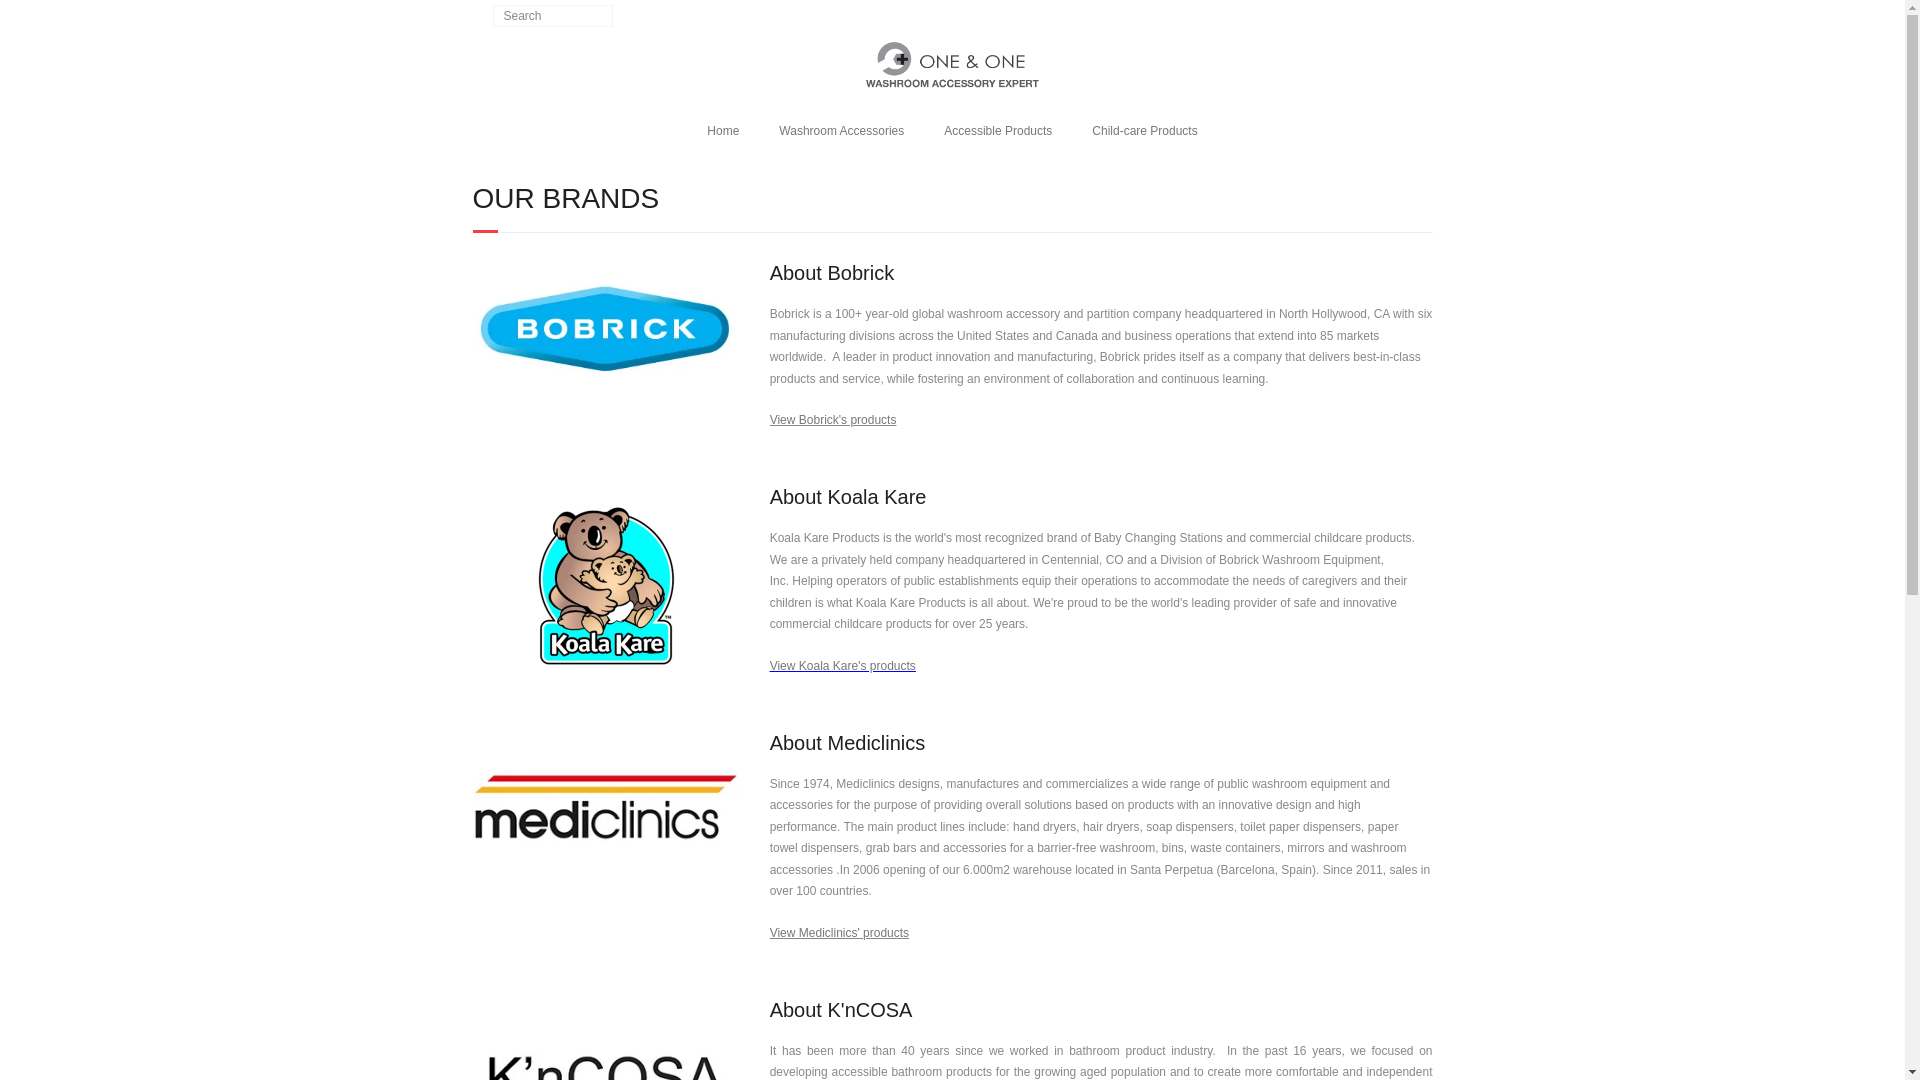 This screenshot has width=1920, height=1080. I want to click on View Bobrick's products, so click(832, 419).